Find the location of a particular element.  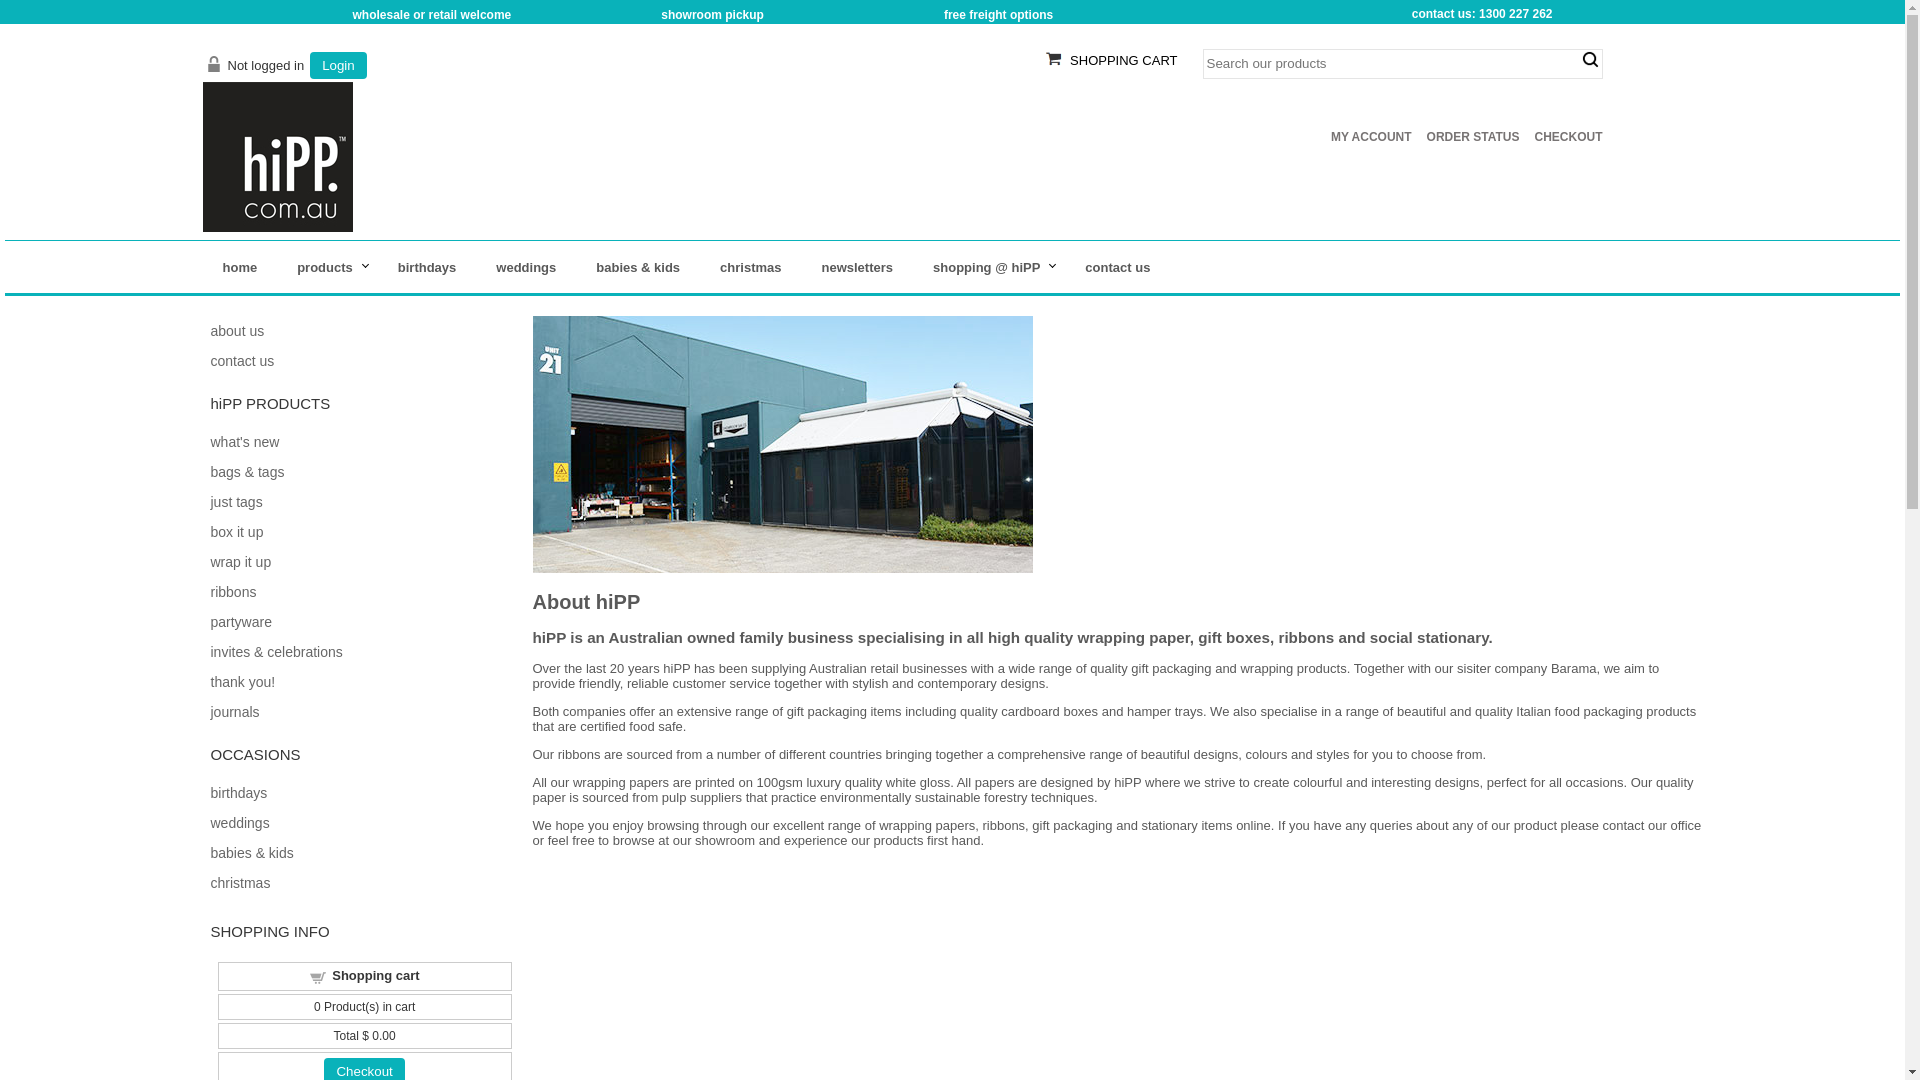

just tags is located at coordinates (236, 502).